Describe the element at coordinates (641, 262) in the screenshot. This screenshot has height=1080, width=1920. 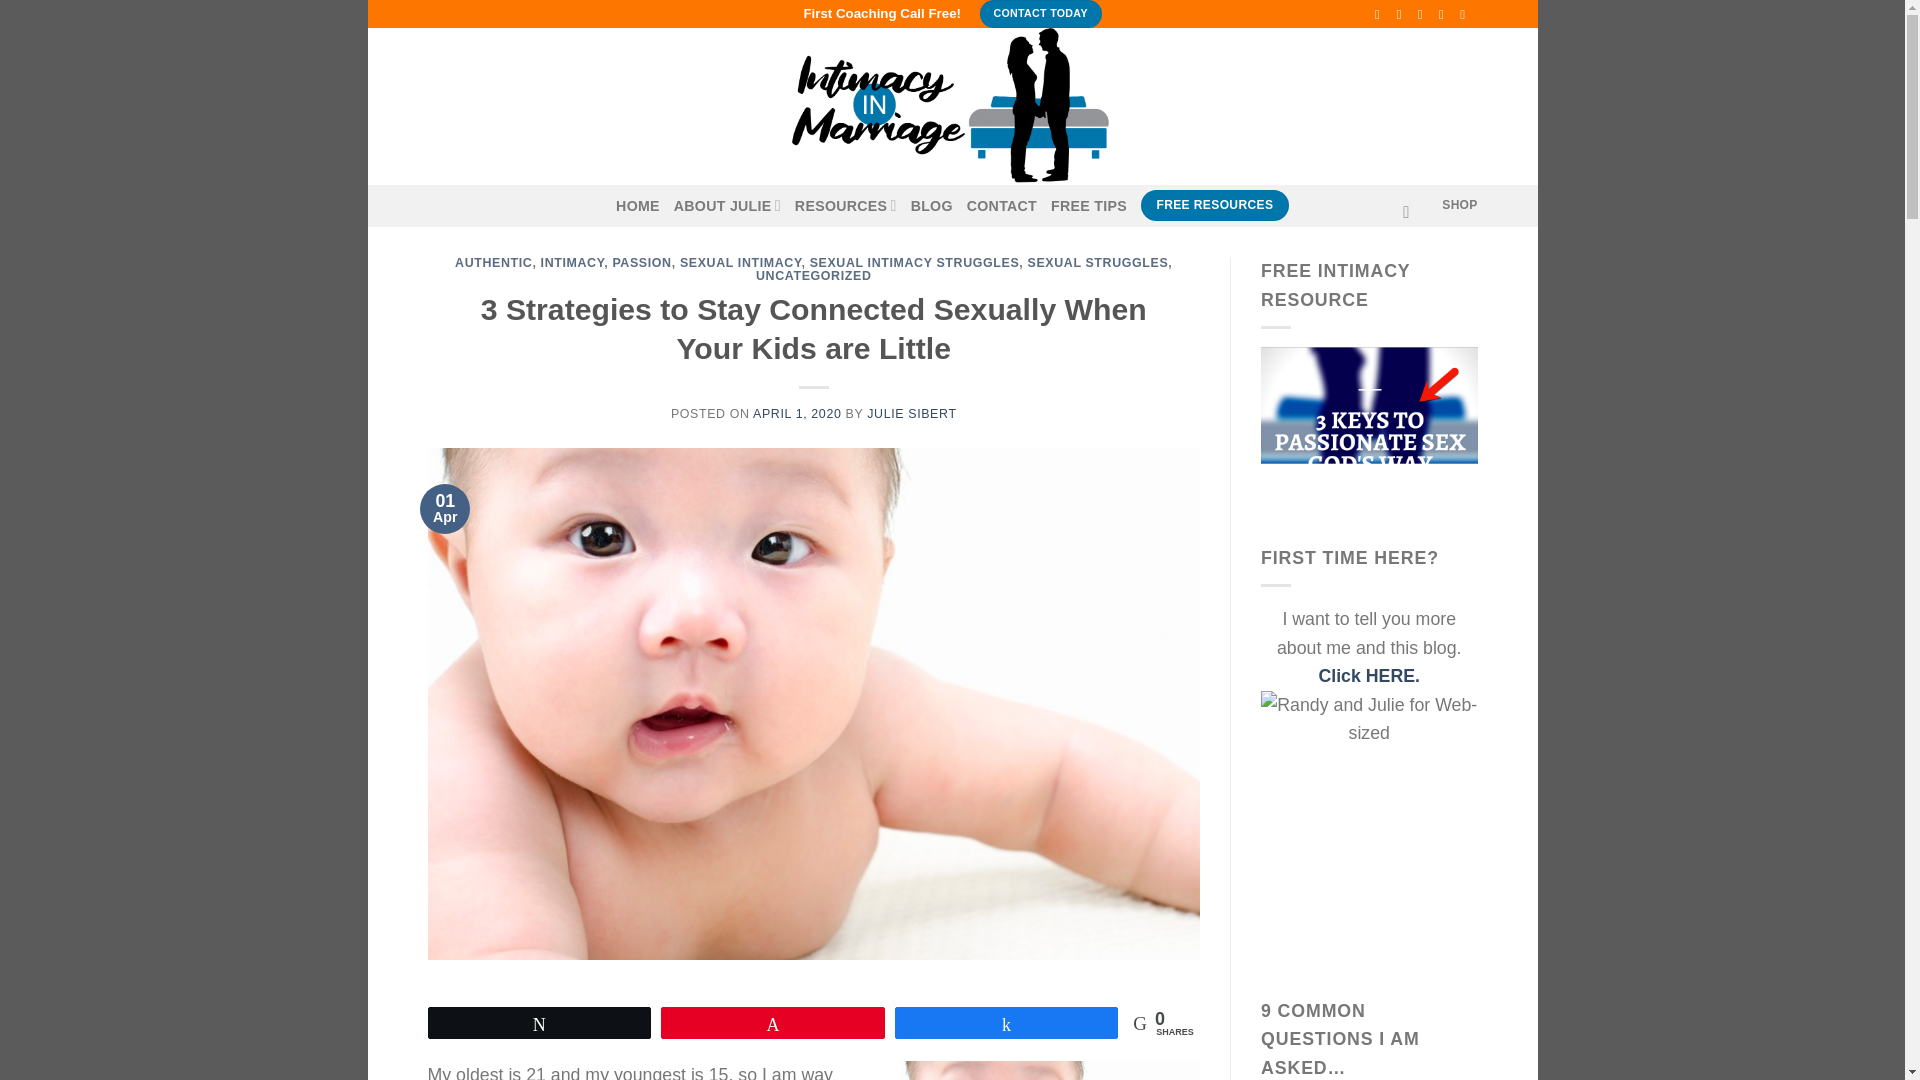
I see `PASSION` at that location.